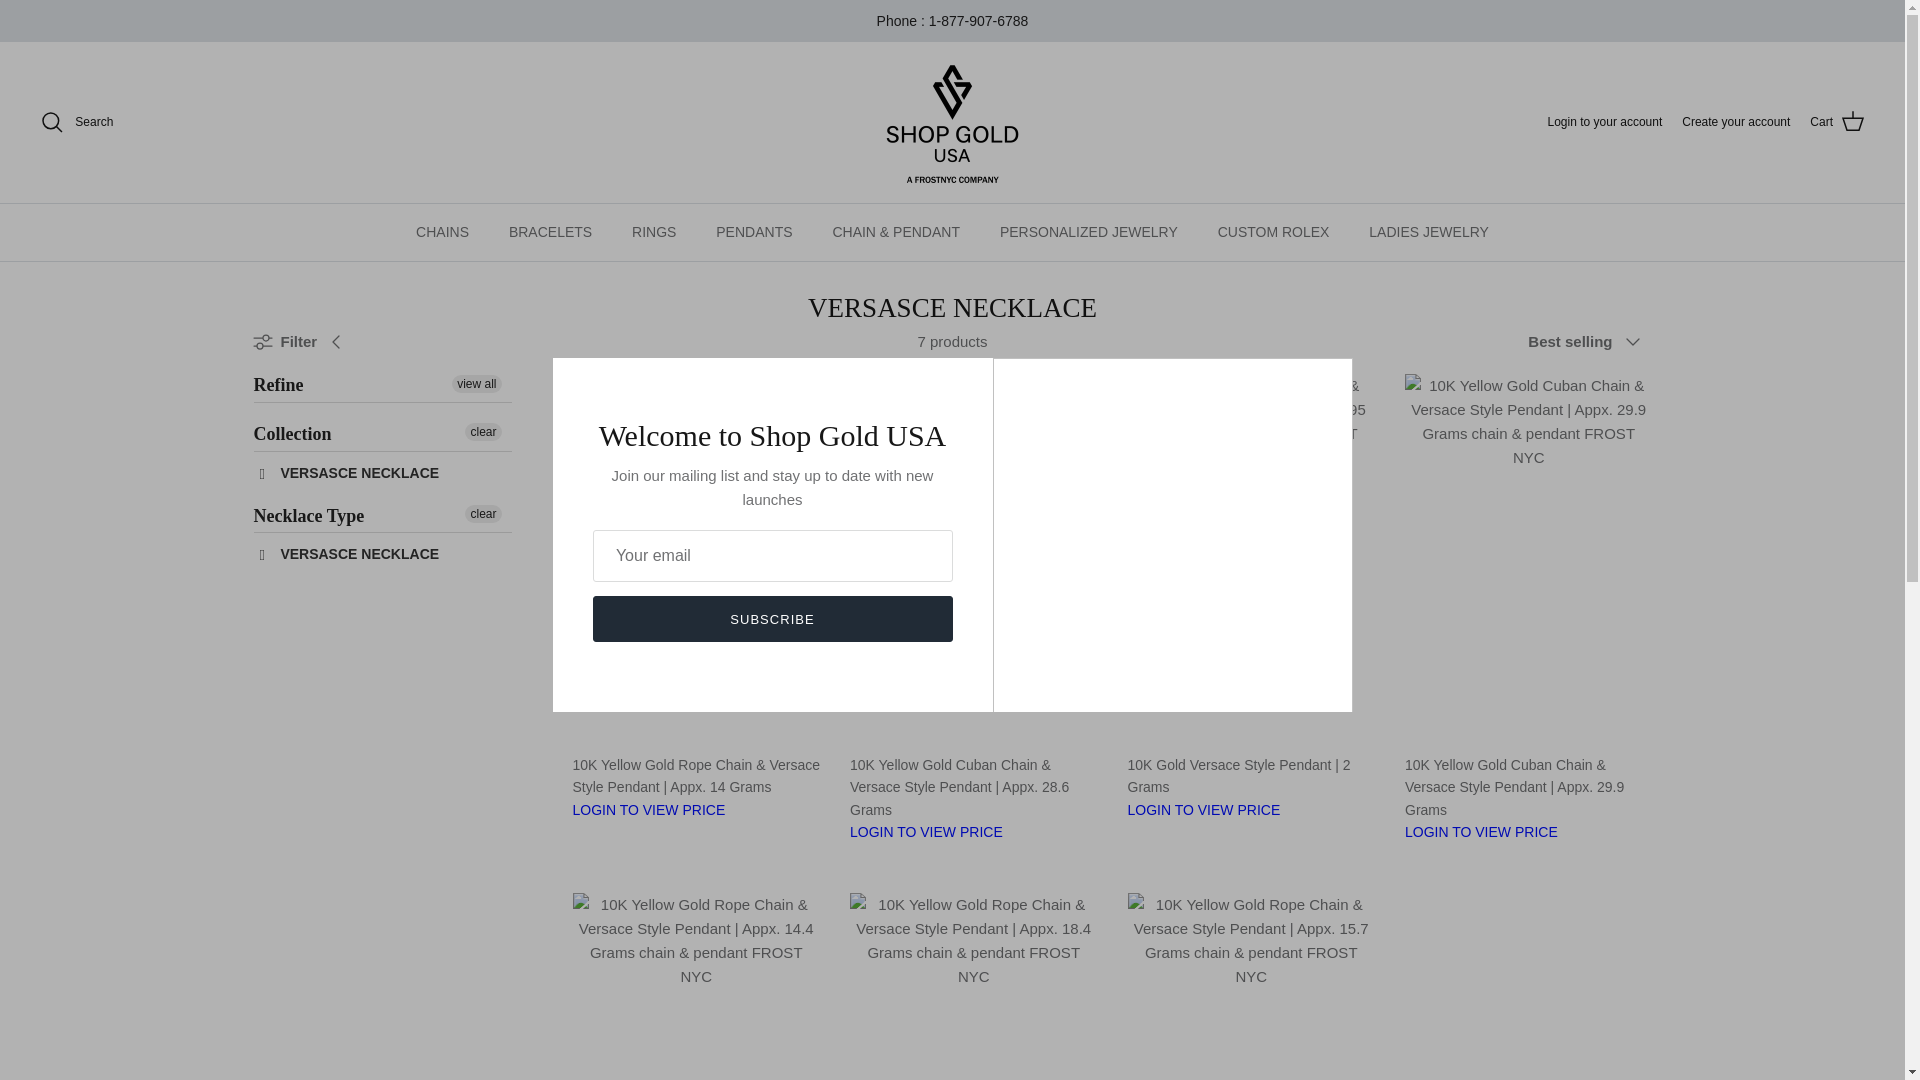 The image size is (1920, 1080). Describe the element at coordinates (1604, 122) in the screenshot. I see `Create your account` at that location.